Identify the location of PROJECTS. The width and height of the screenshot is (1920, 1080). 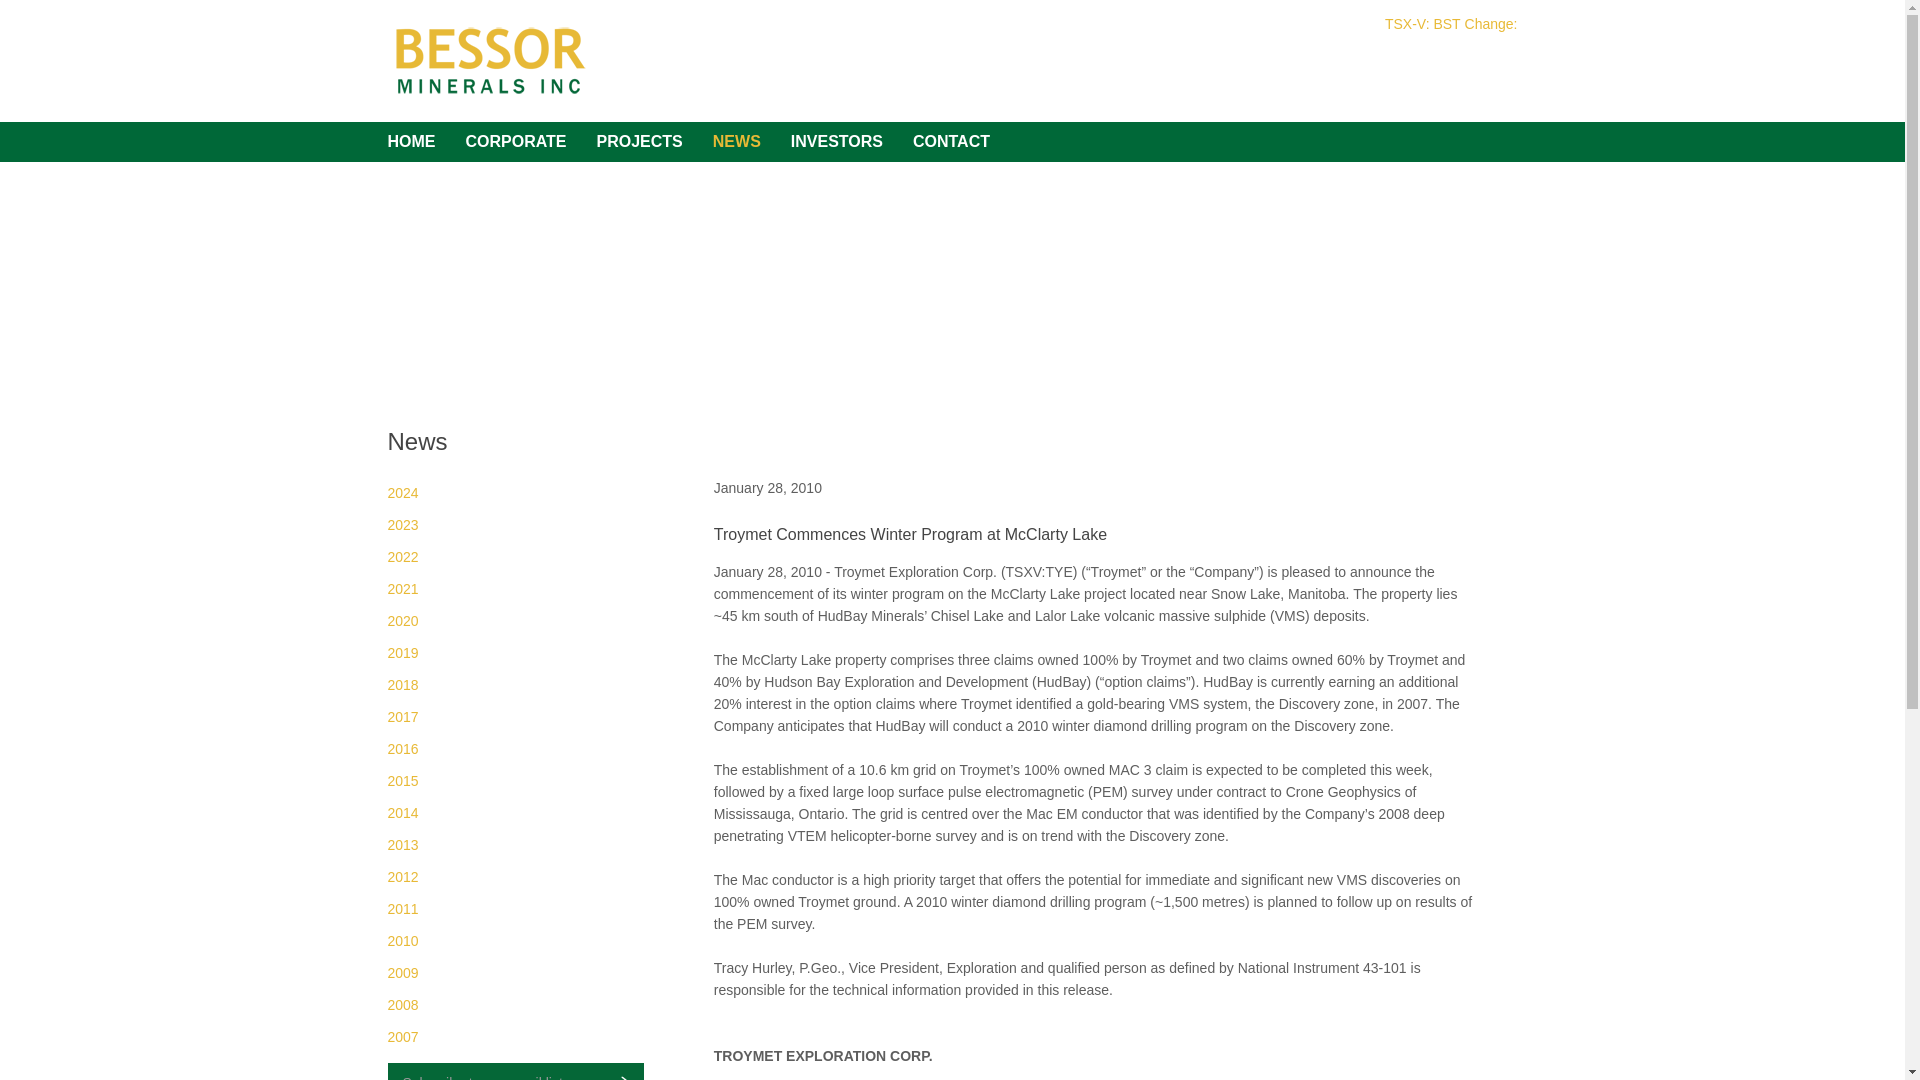
(640, 142).